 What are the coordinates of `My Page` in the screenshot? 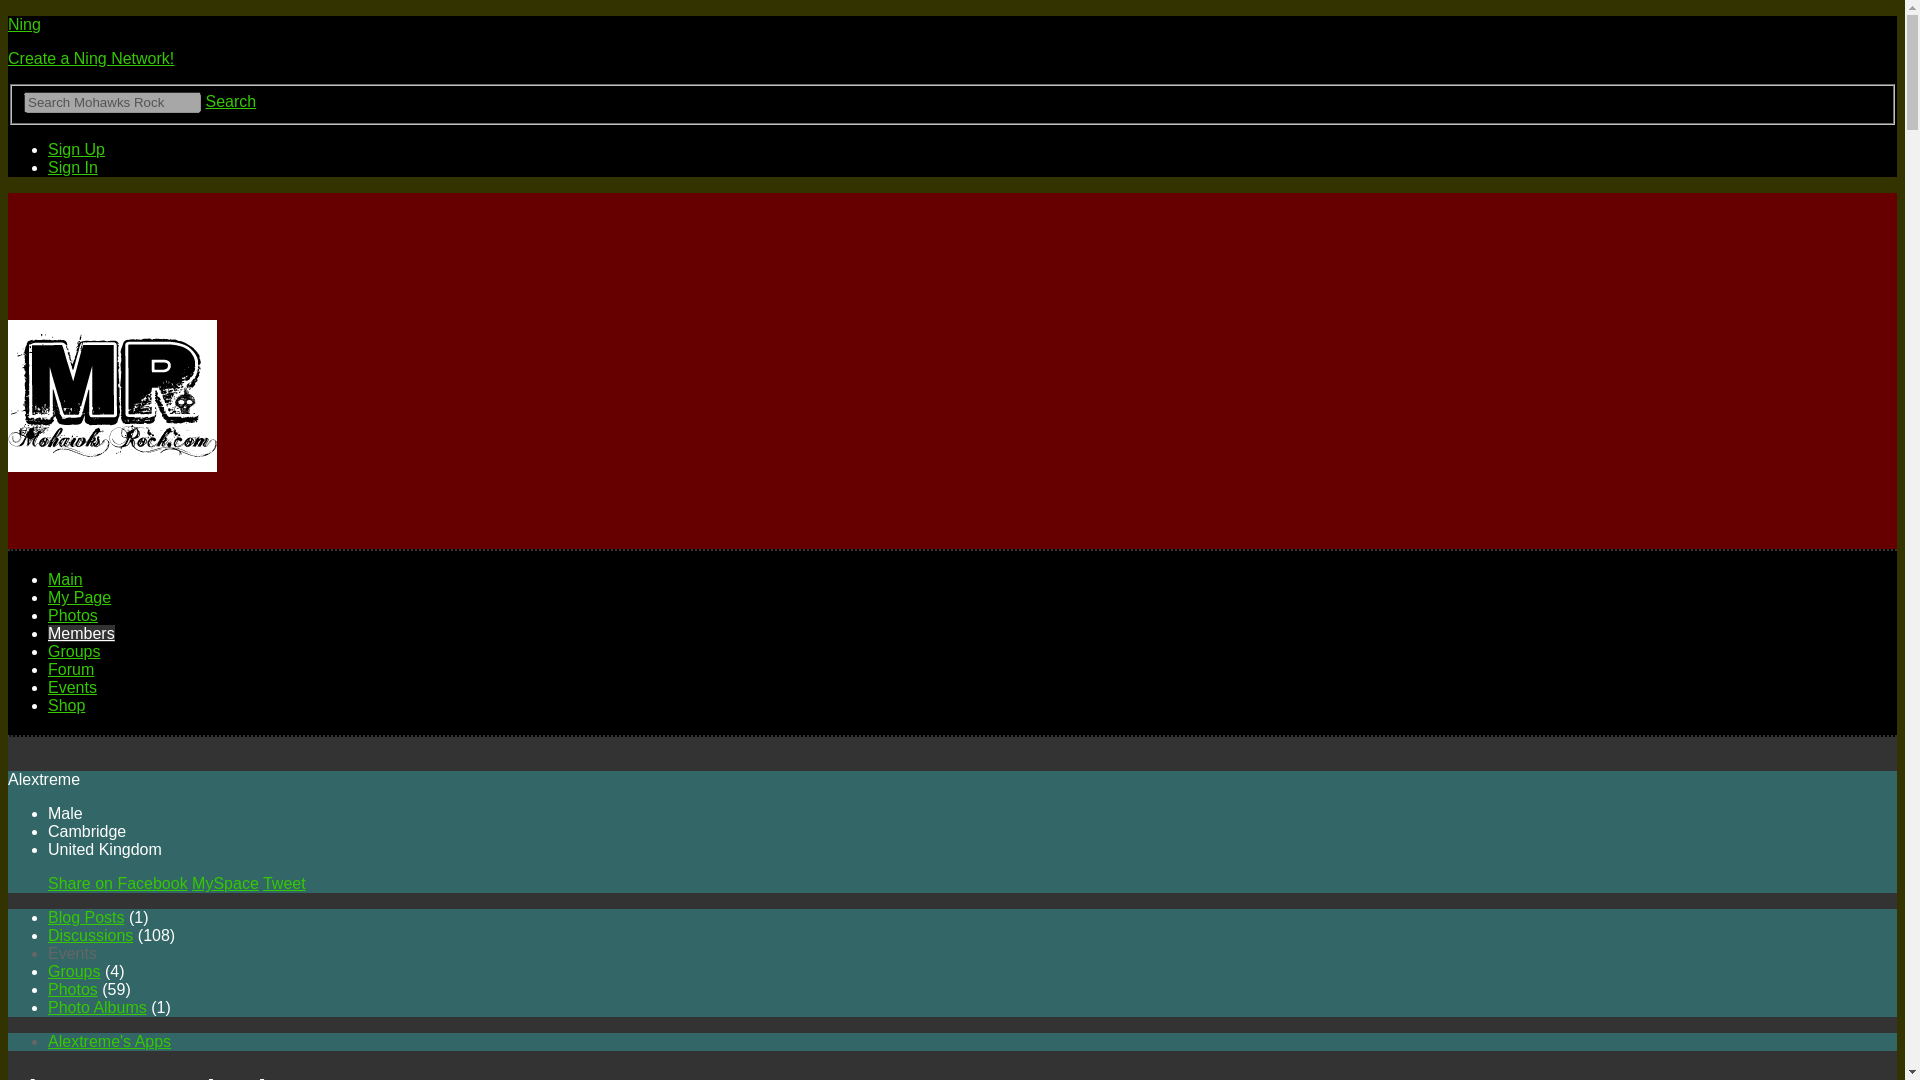 It's located at (80, 596).